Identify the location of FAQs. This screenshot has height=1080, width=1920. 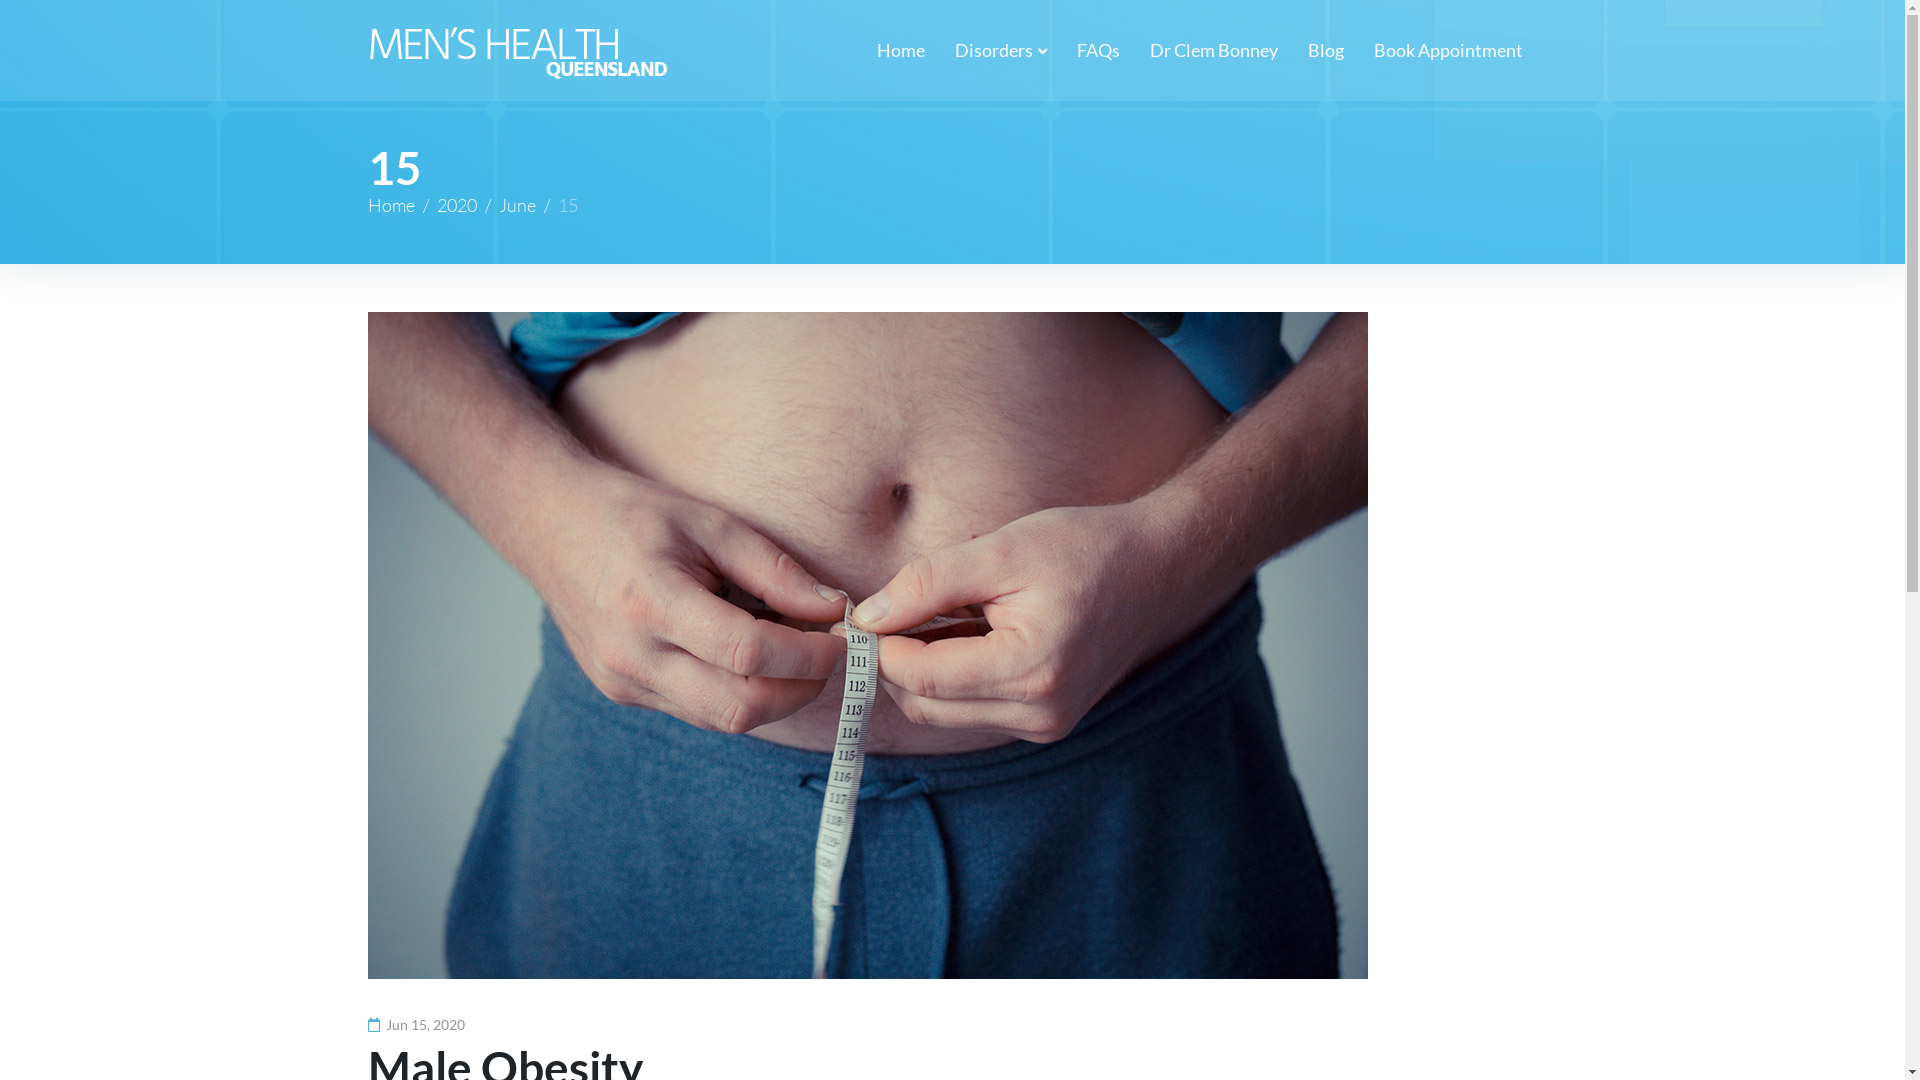
(1098, 50).